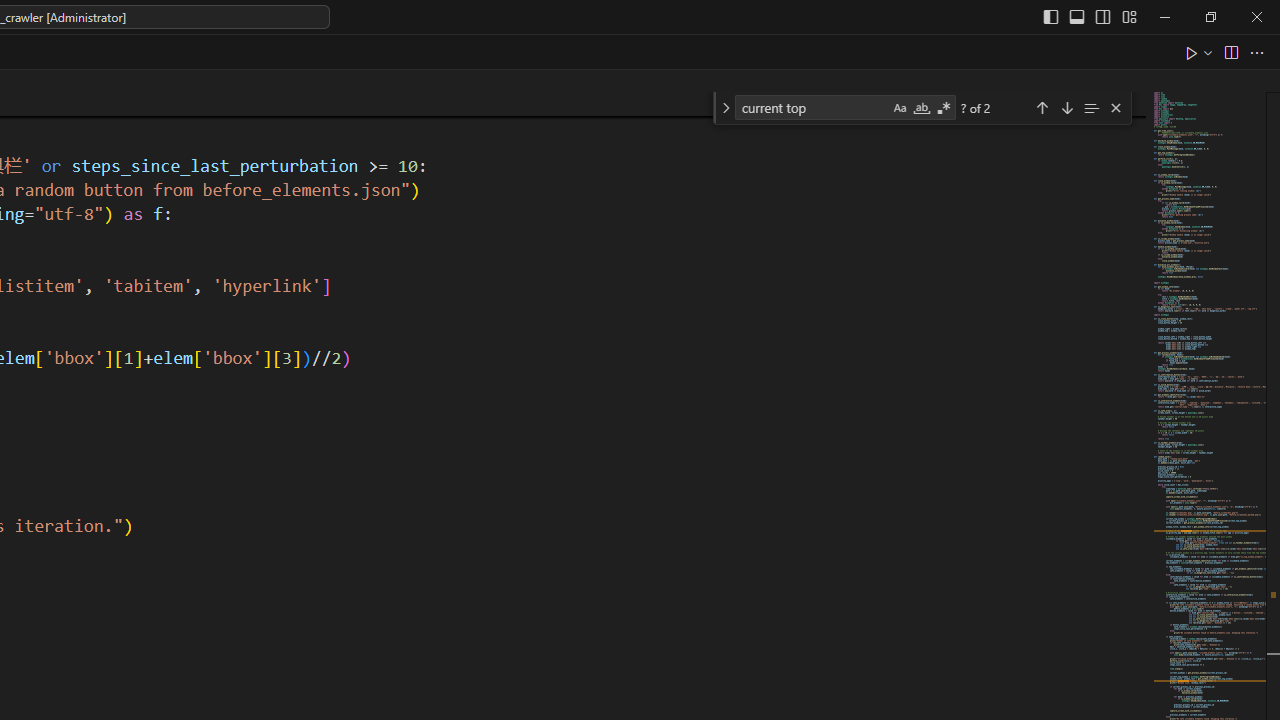 Image resolution: width=1280 pixels, height=720 pixels. I want to click on Toggle Secondary Side Bar (Ctrl+Alt+B), so click(1102, 16).